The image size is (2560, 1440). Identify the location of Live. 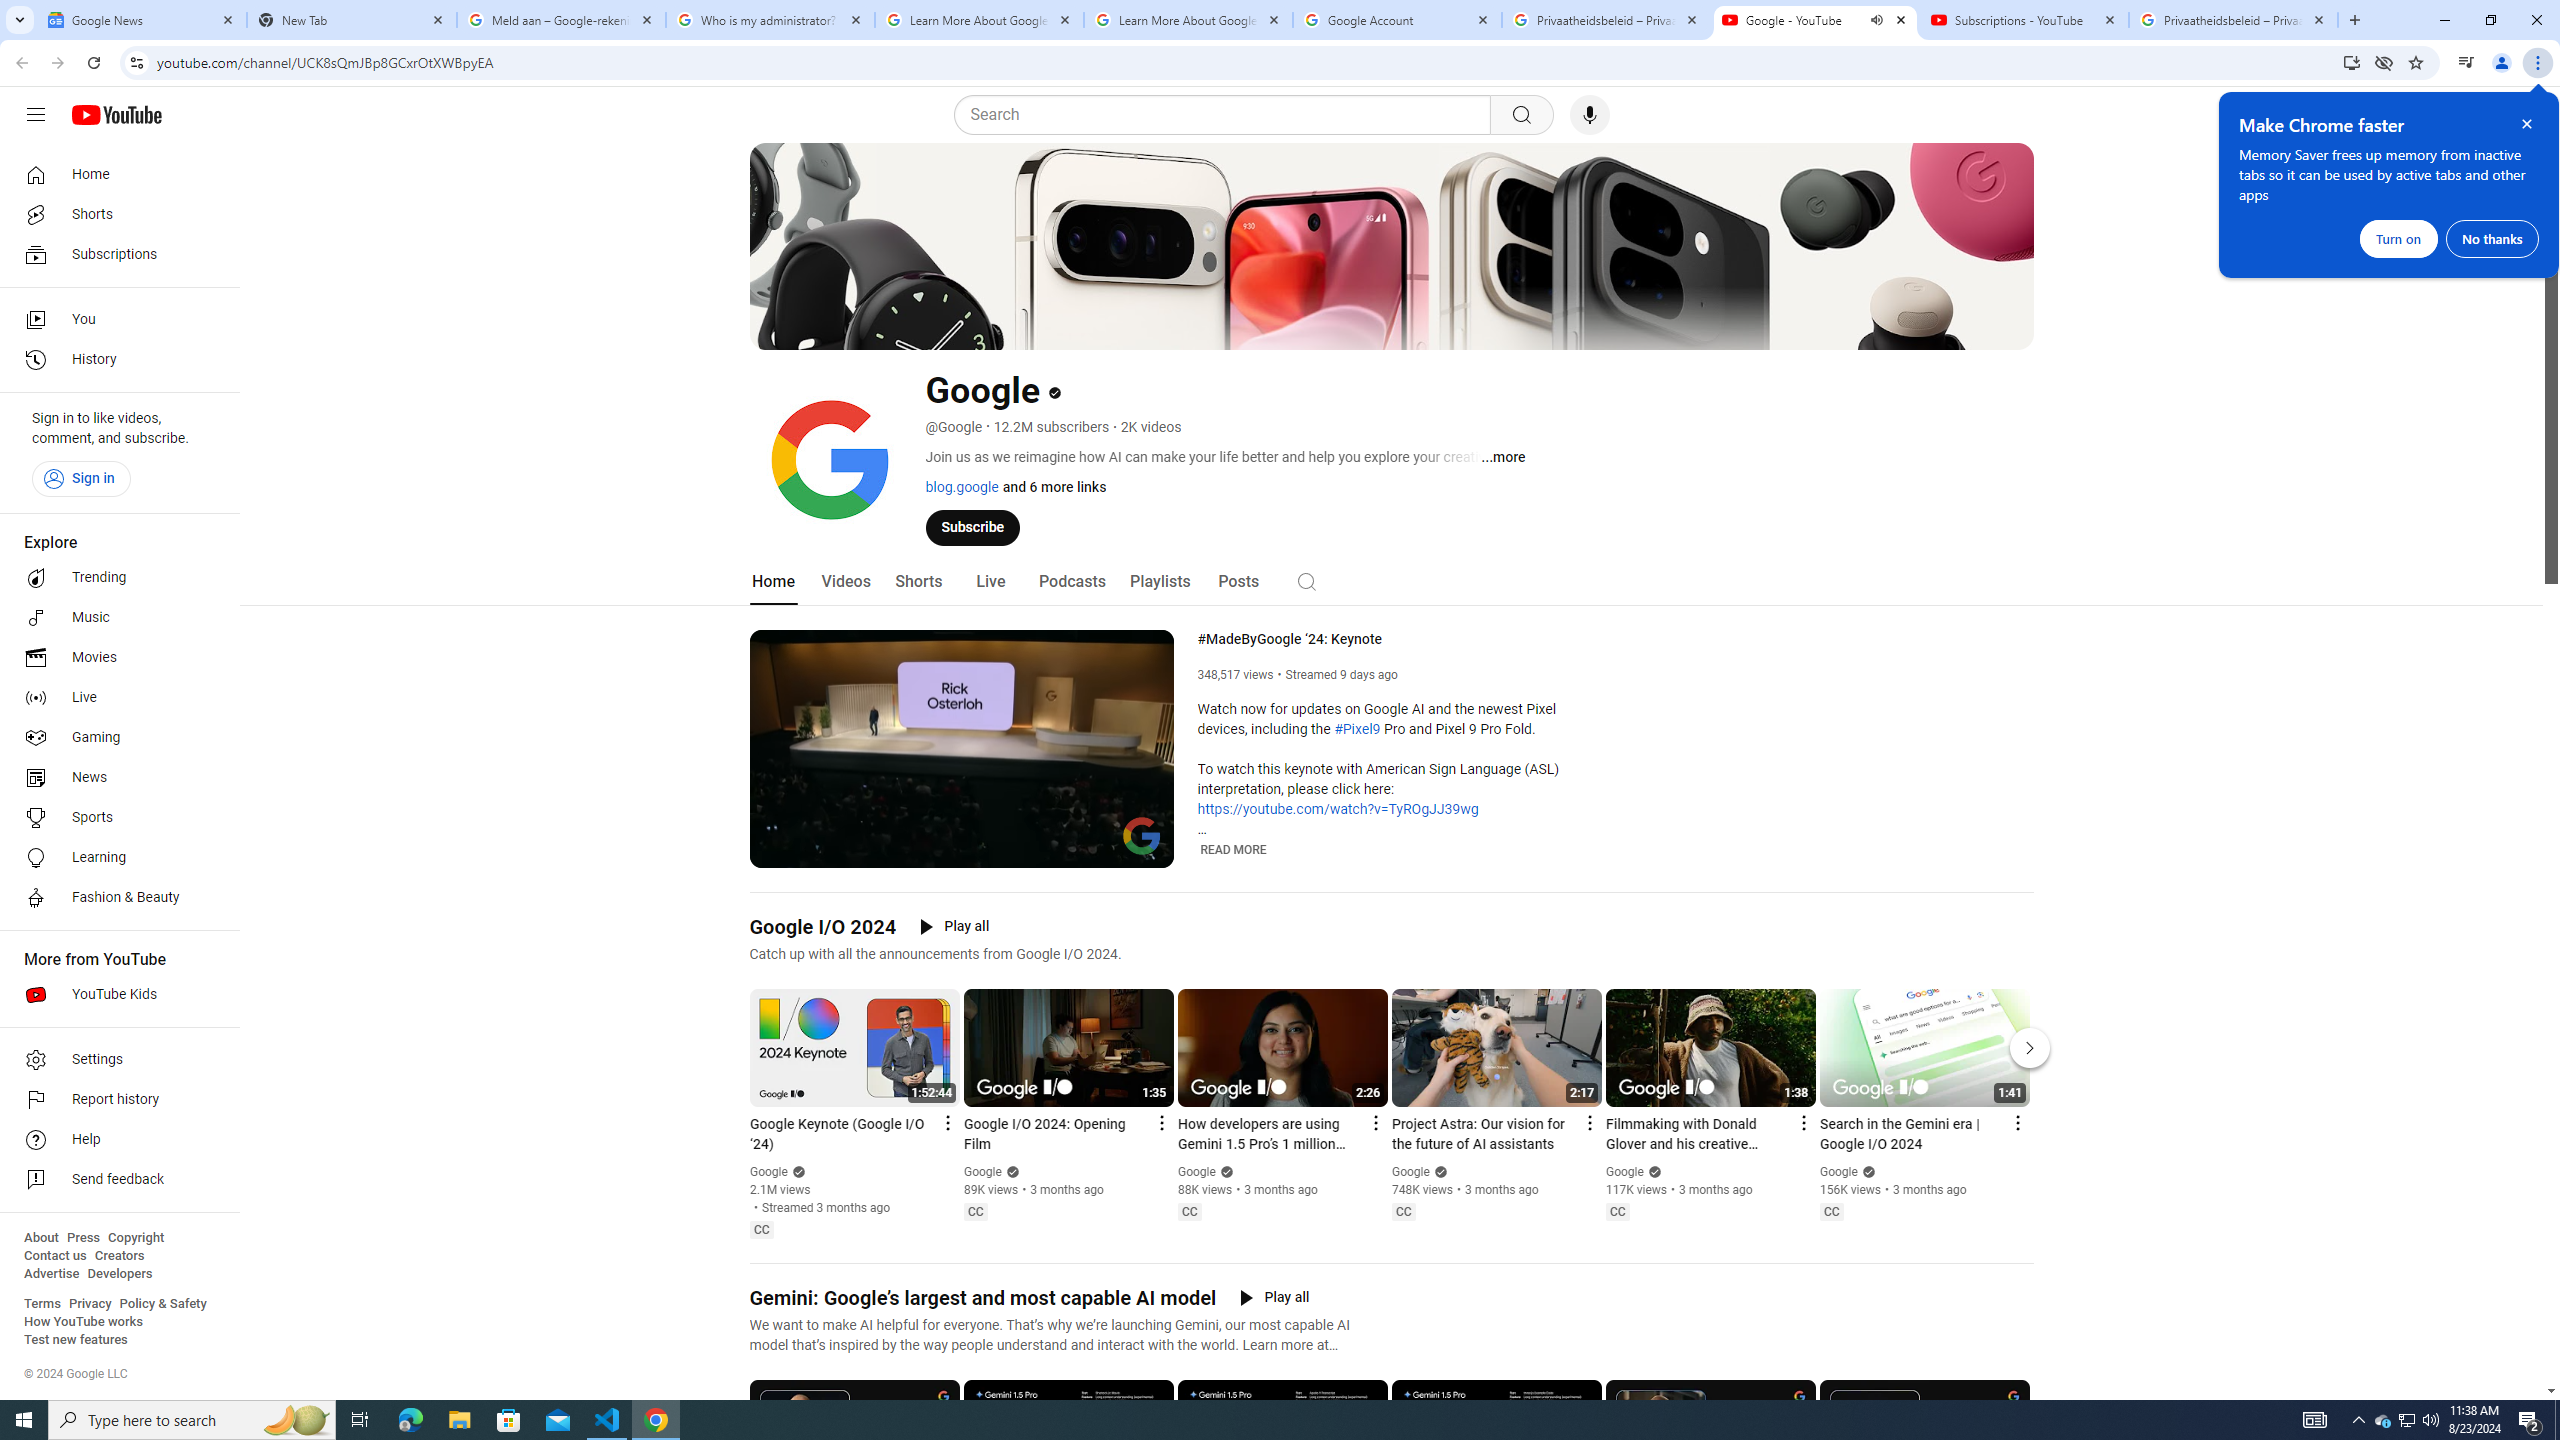
(114, 698).